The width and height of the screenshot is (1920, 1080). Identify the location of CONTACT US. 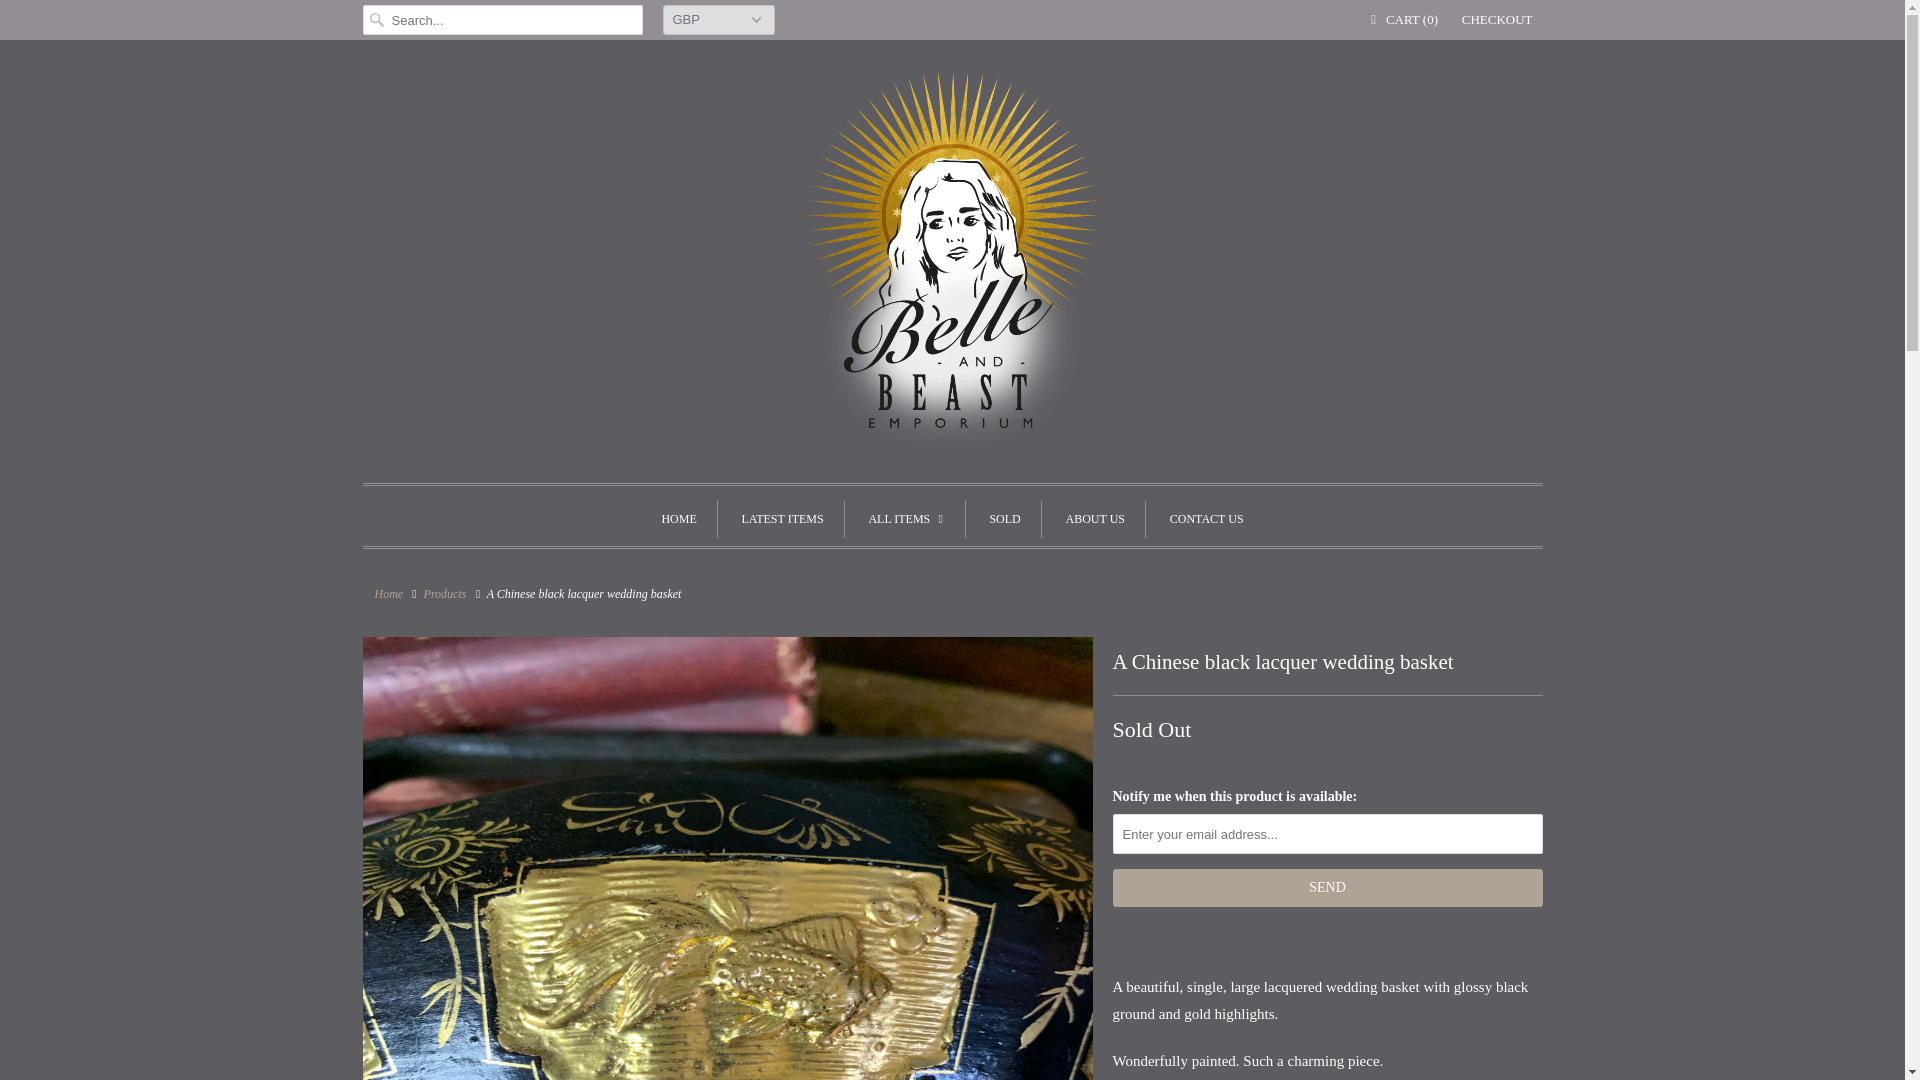
(1206, 519).